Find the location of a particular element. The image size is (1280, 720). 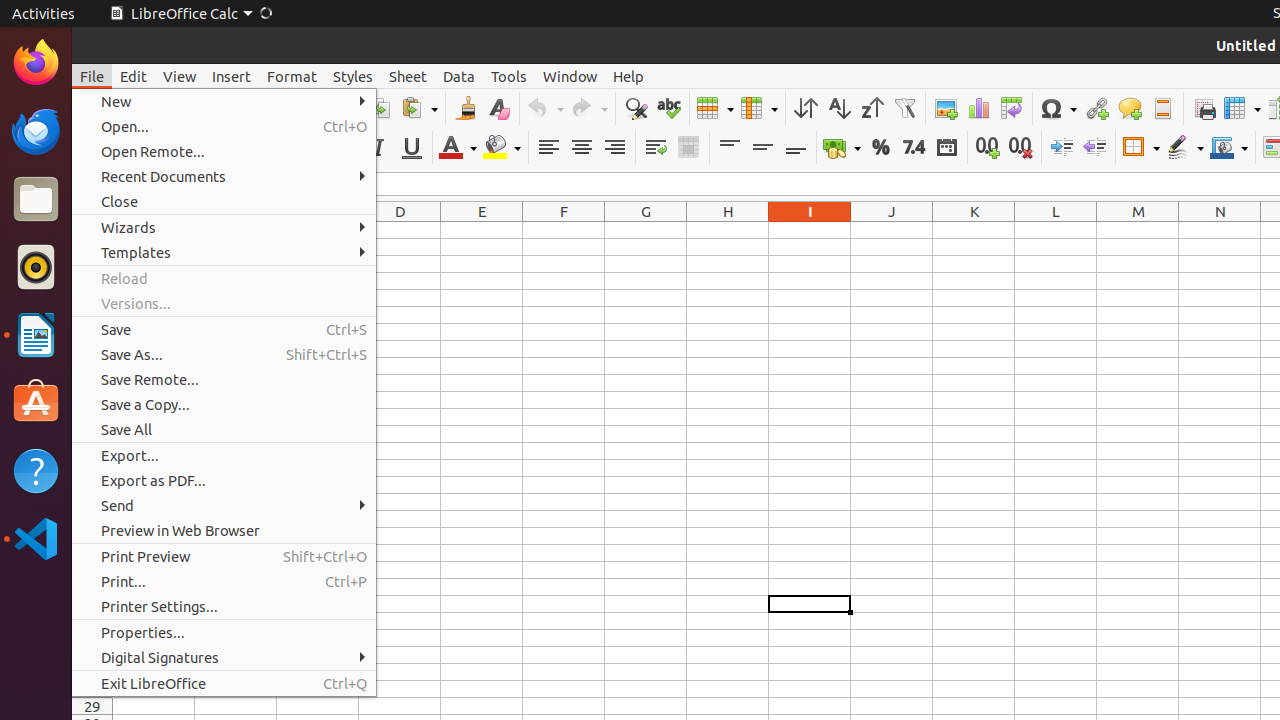

Format is located at coordinates (292, 76).